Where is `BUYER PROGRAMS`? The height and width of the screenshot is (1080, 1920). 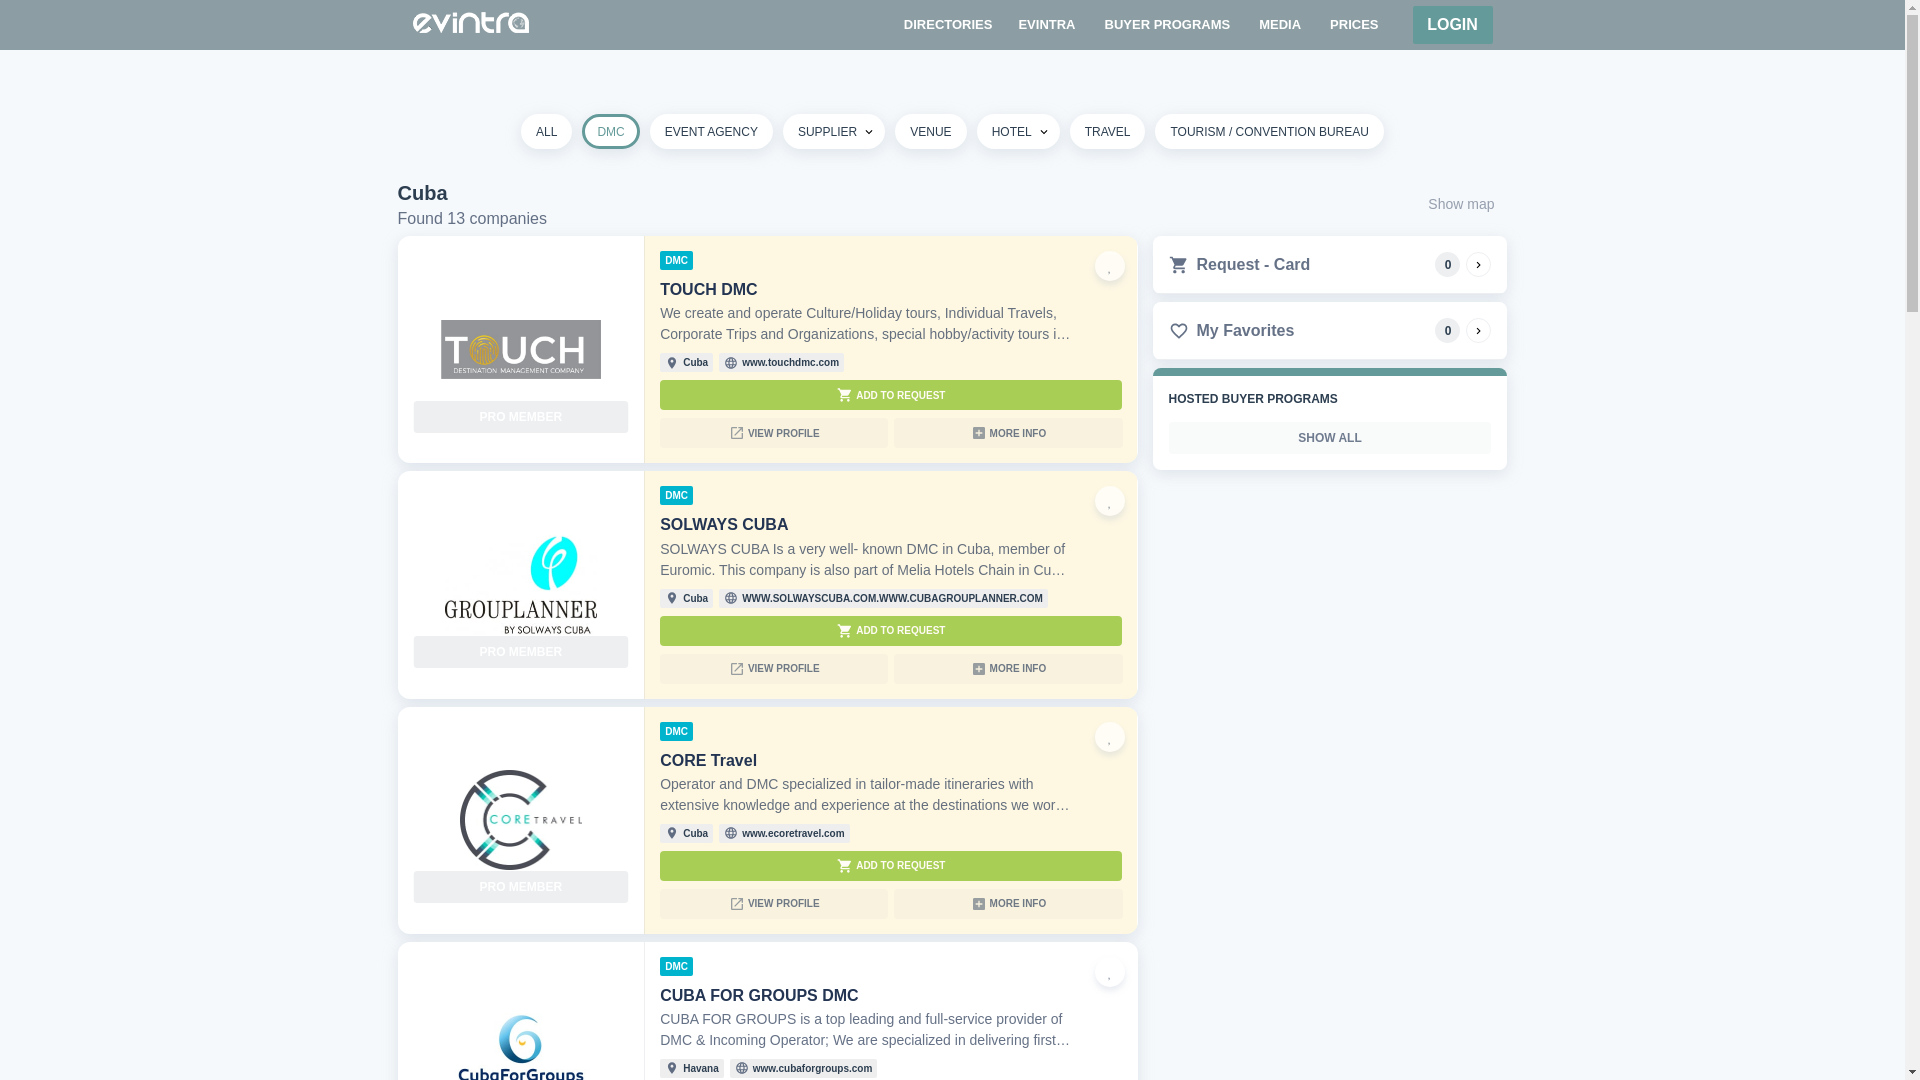
BUYER PROGRAMS is located at coordinates (1167, 24).